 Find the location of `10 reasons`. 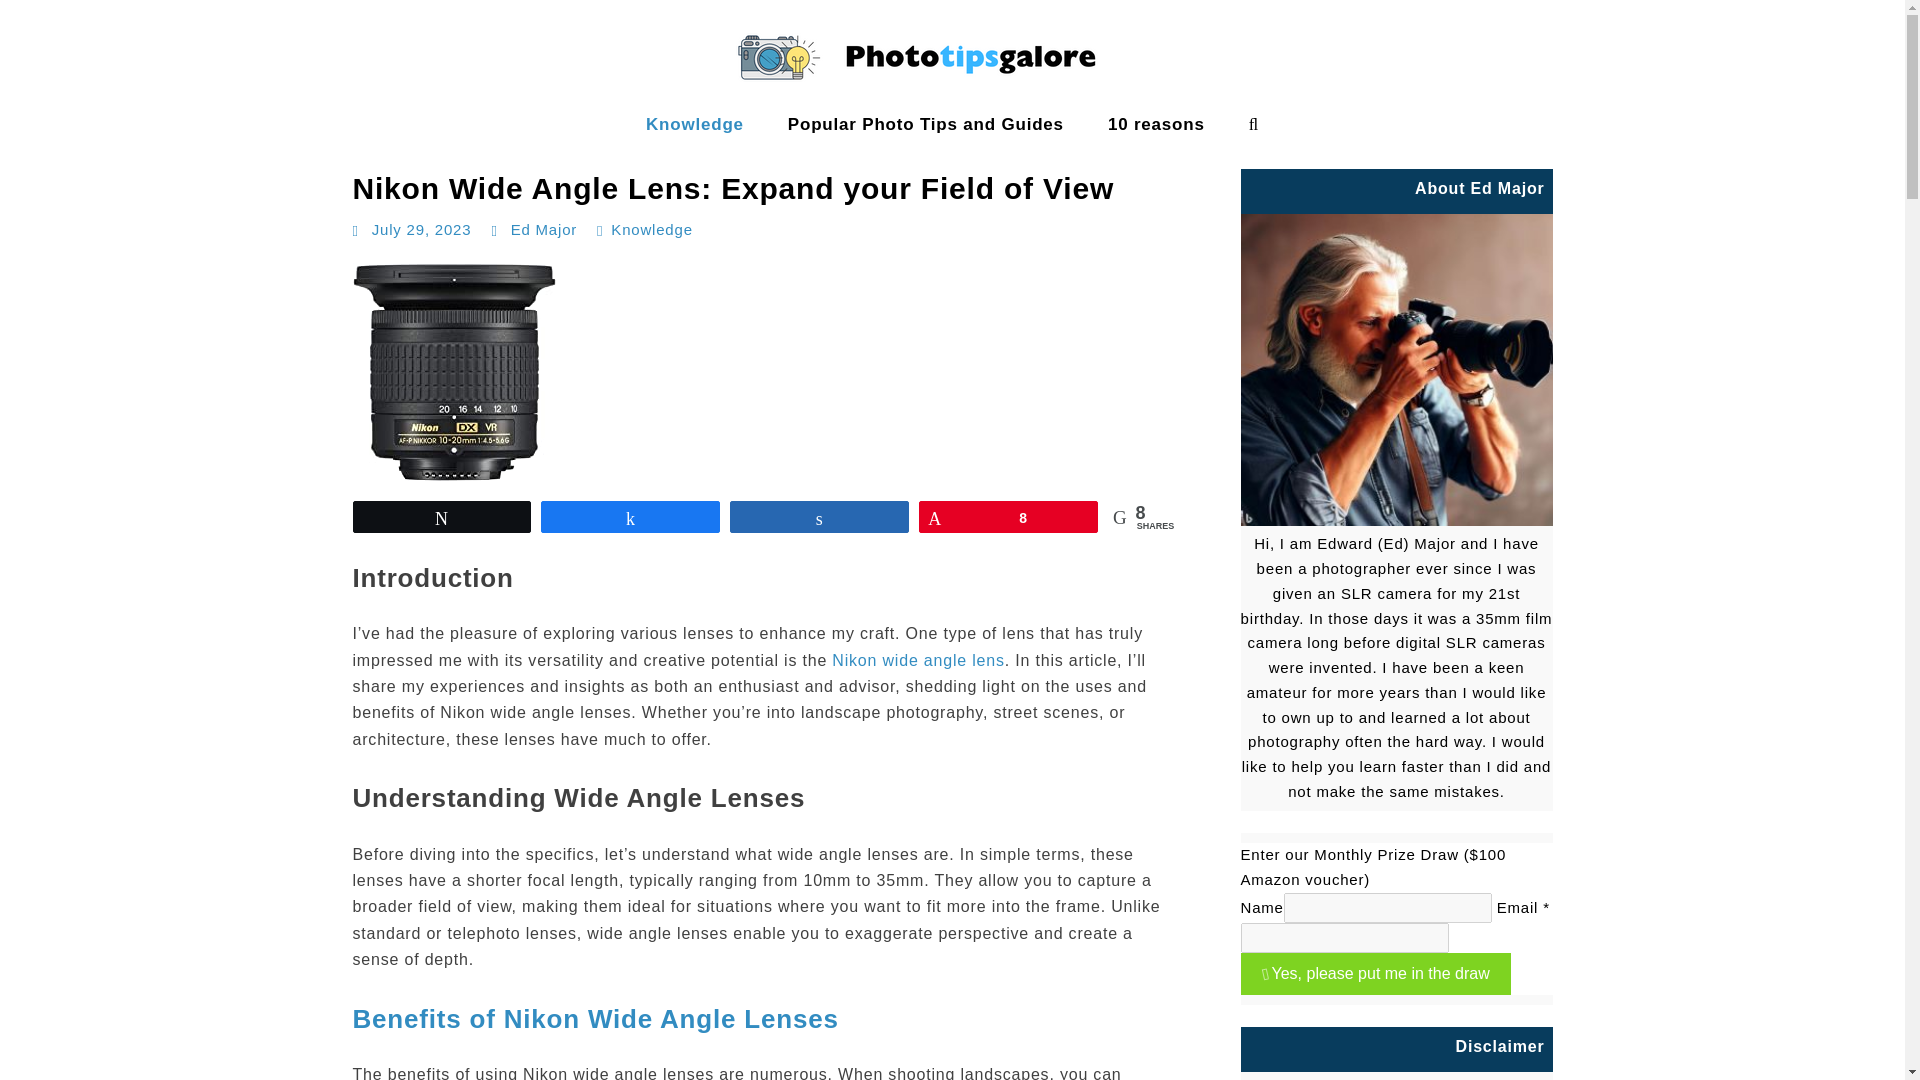

10 reasons is located at coordinates (1156, 124).